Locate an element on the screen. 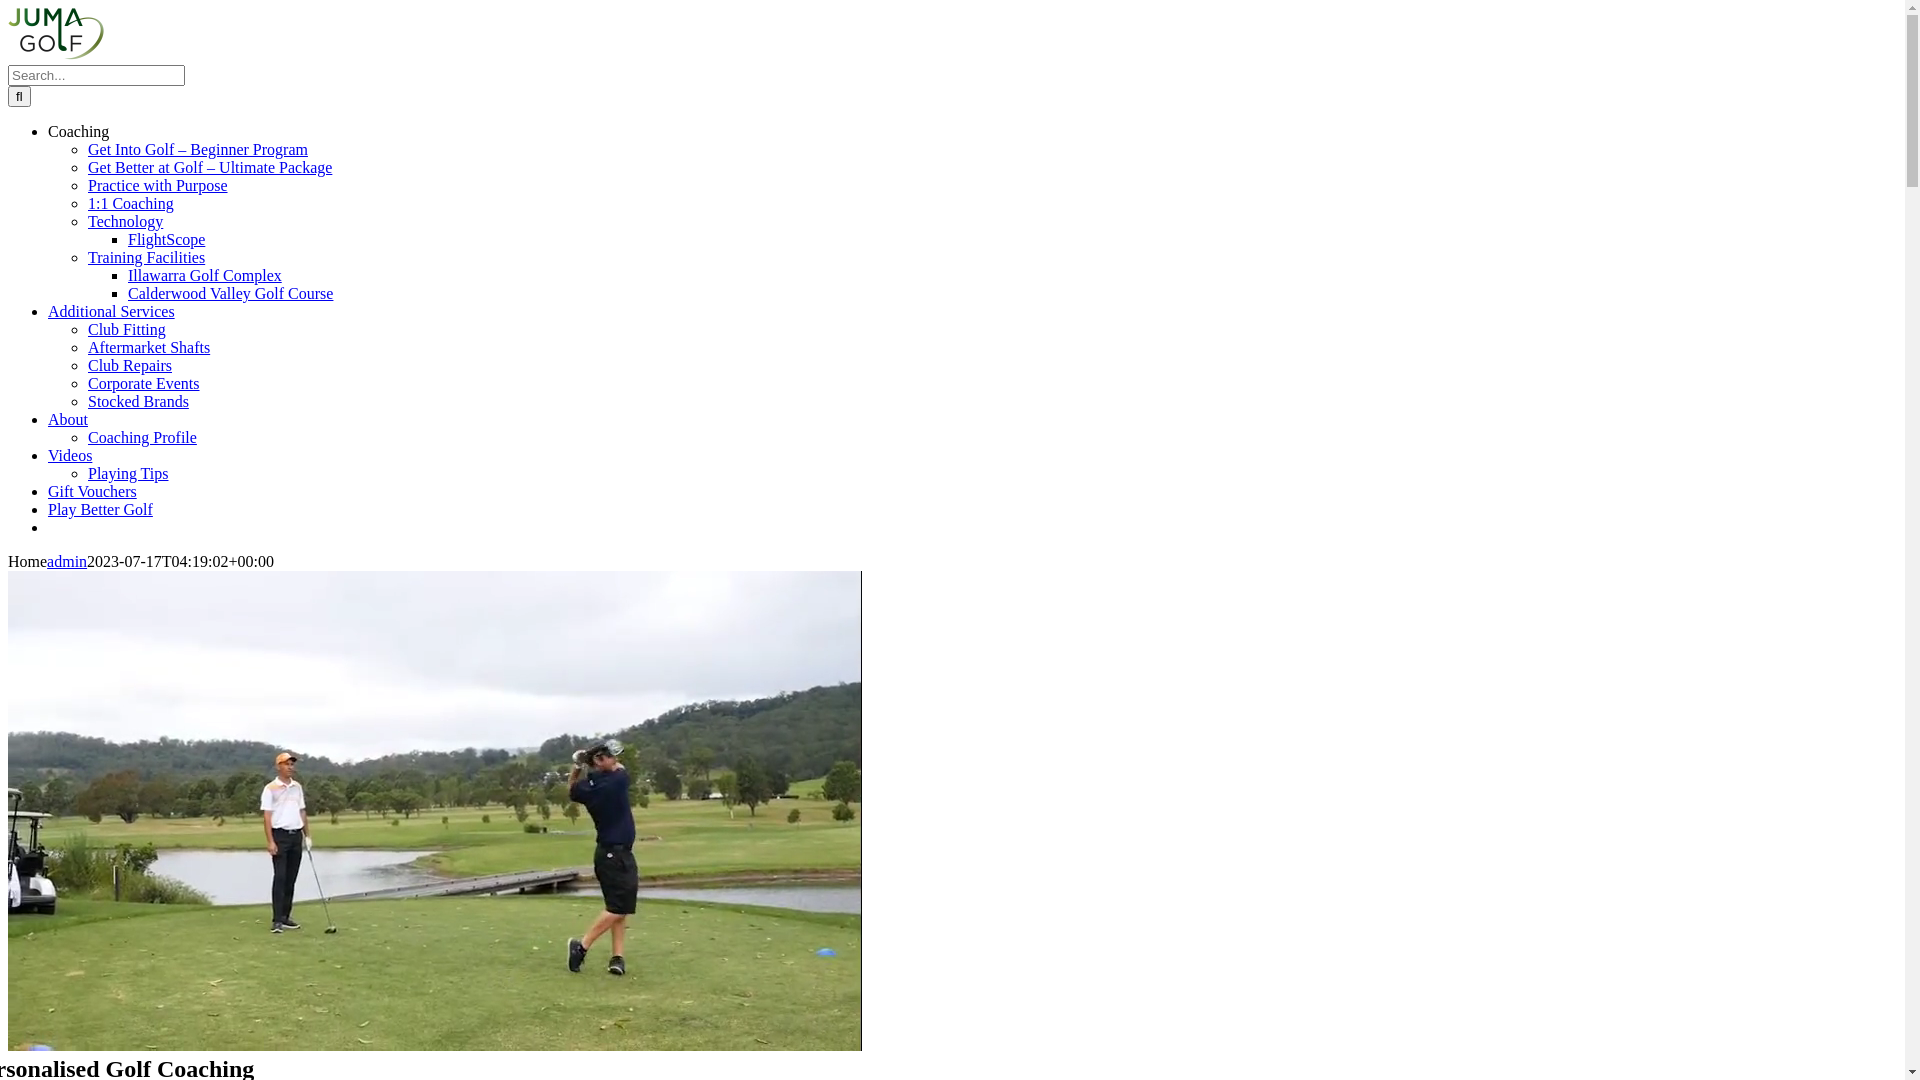  Coaching is located at coordinates (78, 132).